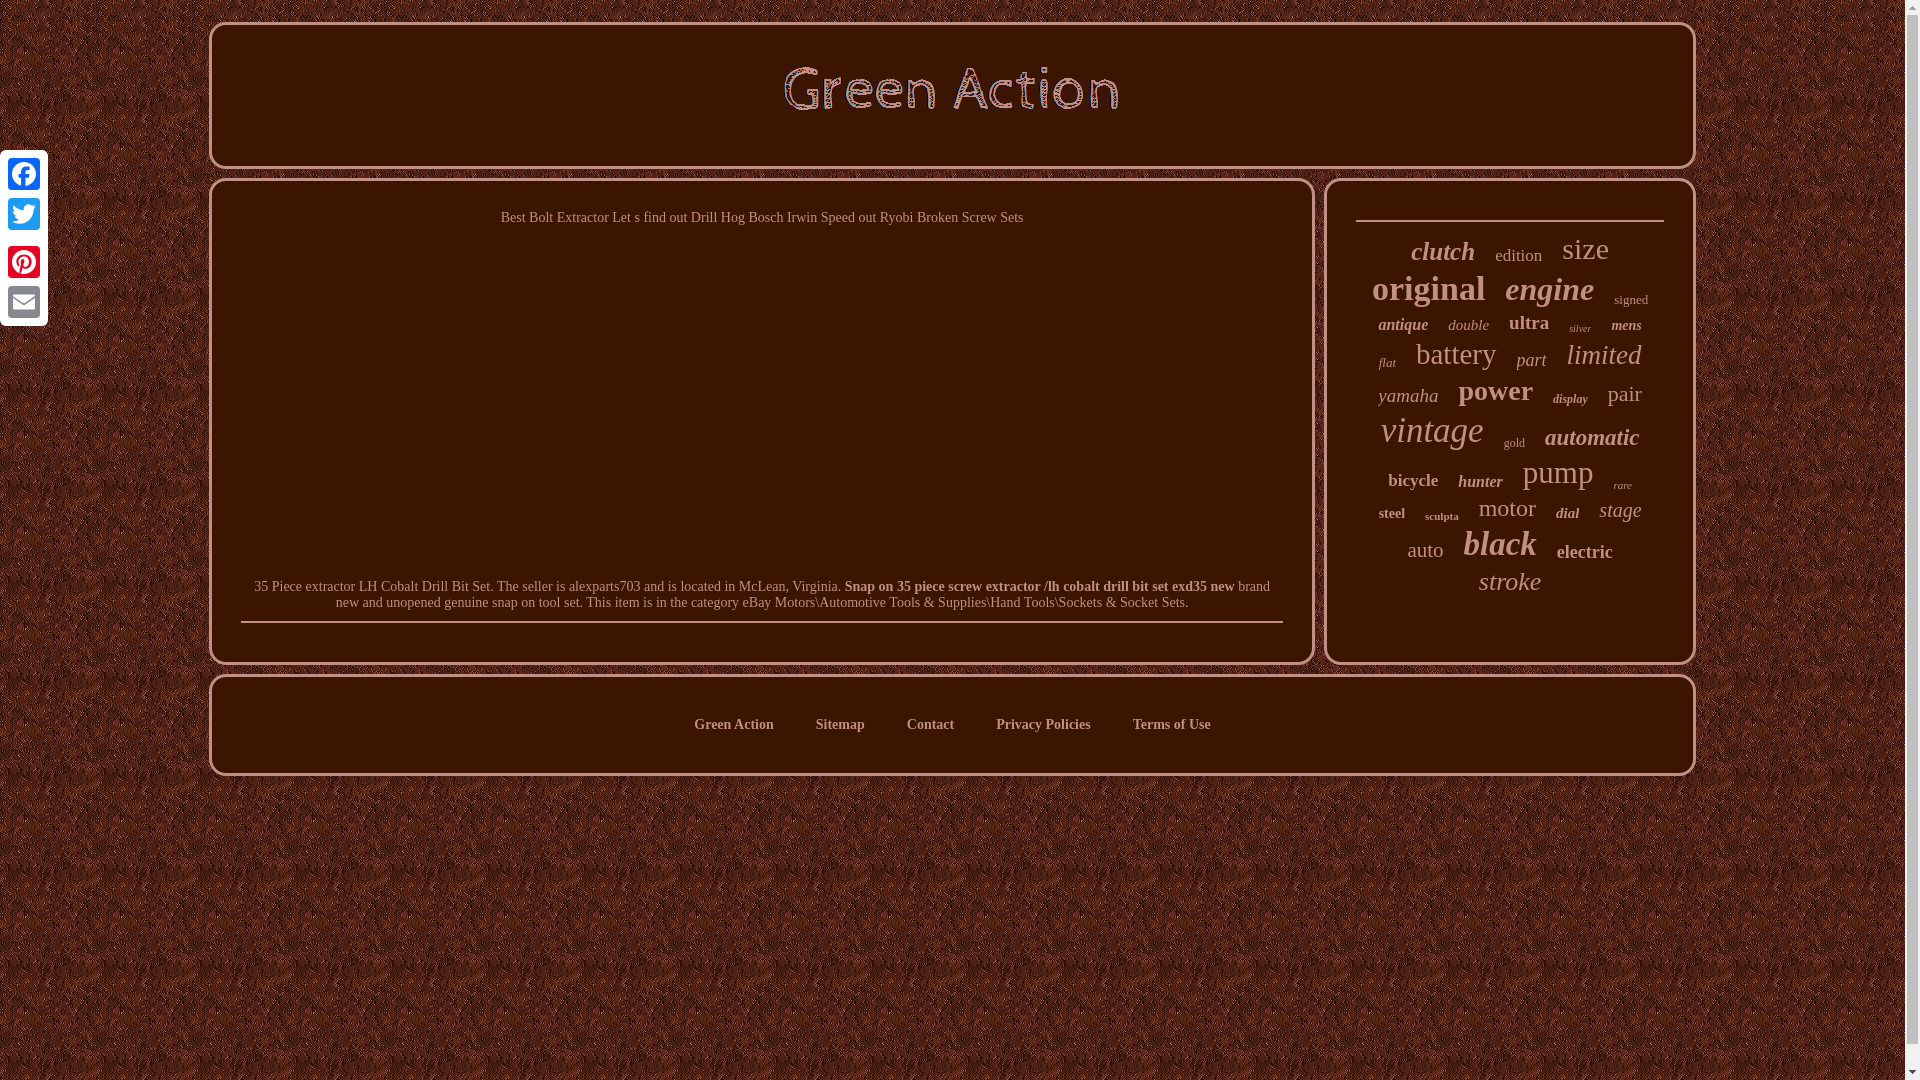  Describe the element at coordinates (1529, 322) in the screenshot. I see `ultra` at that location.